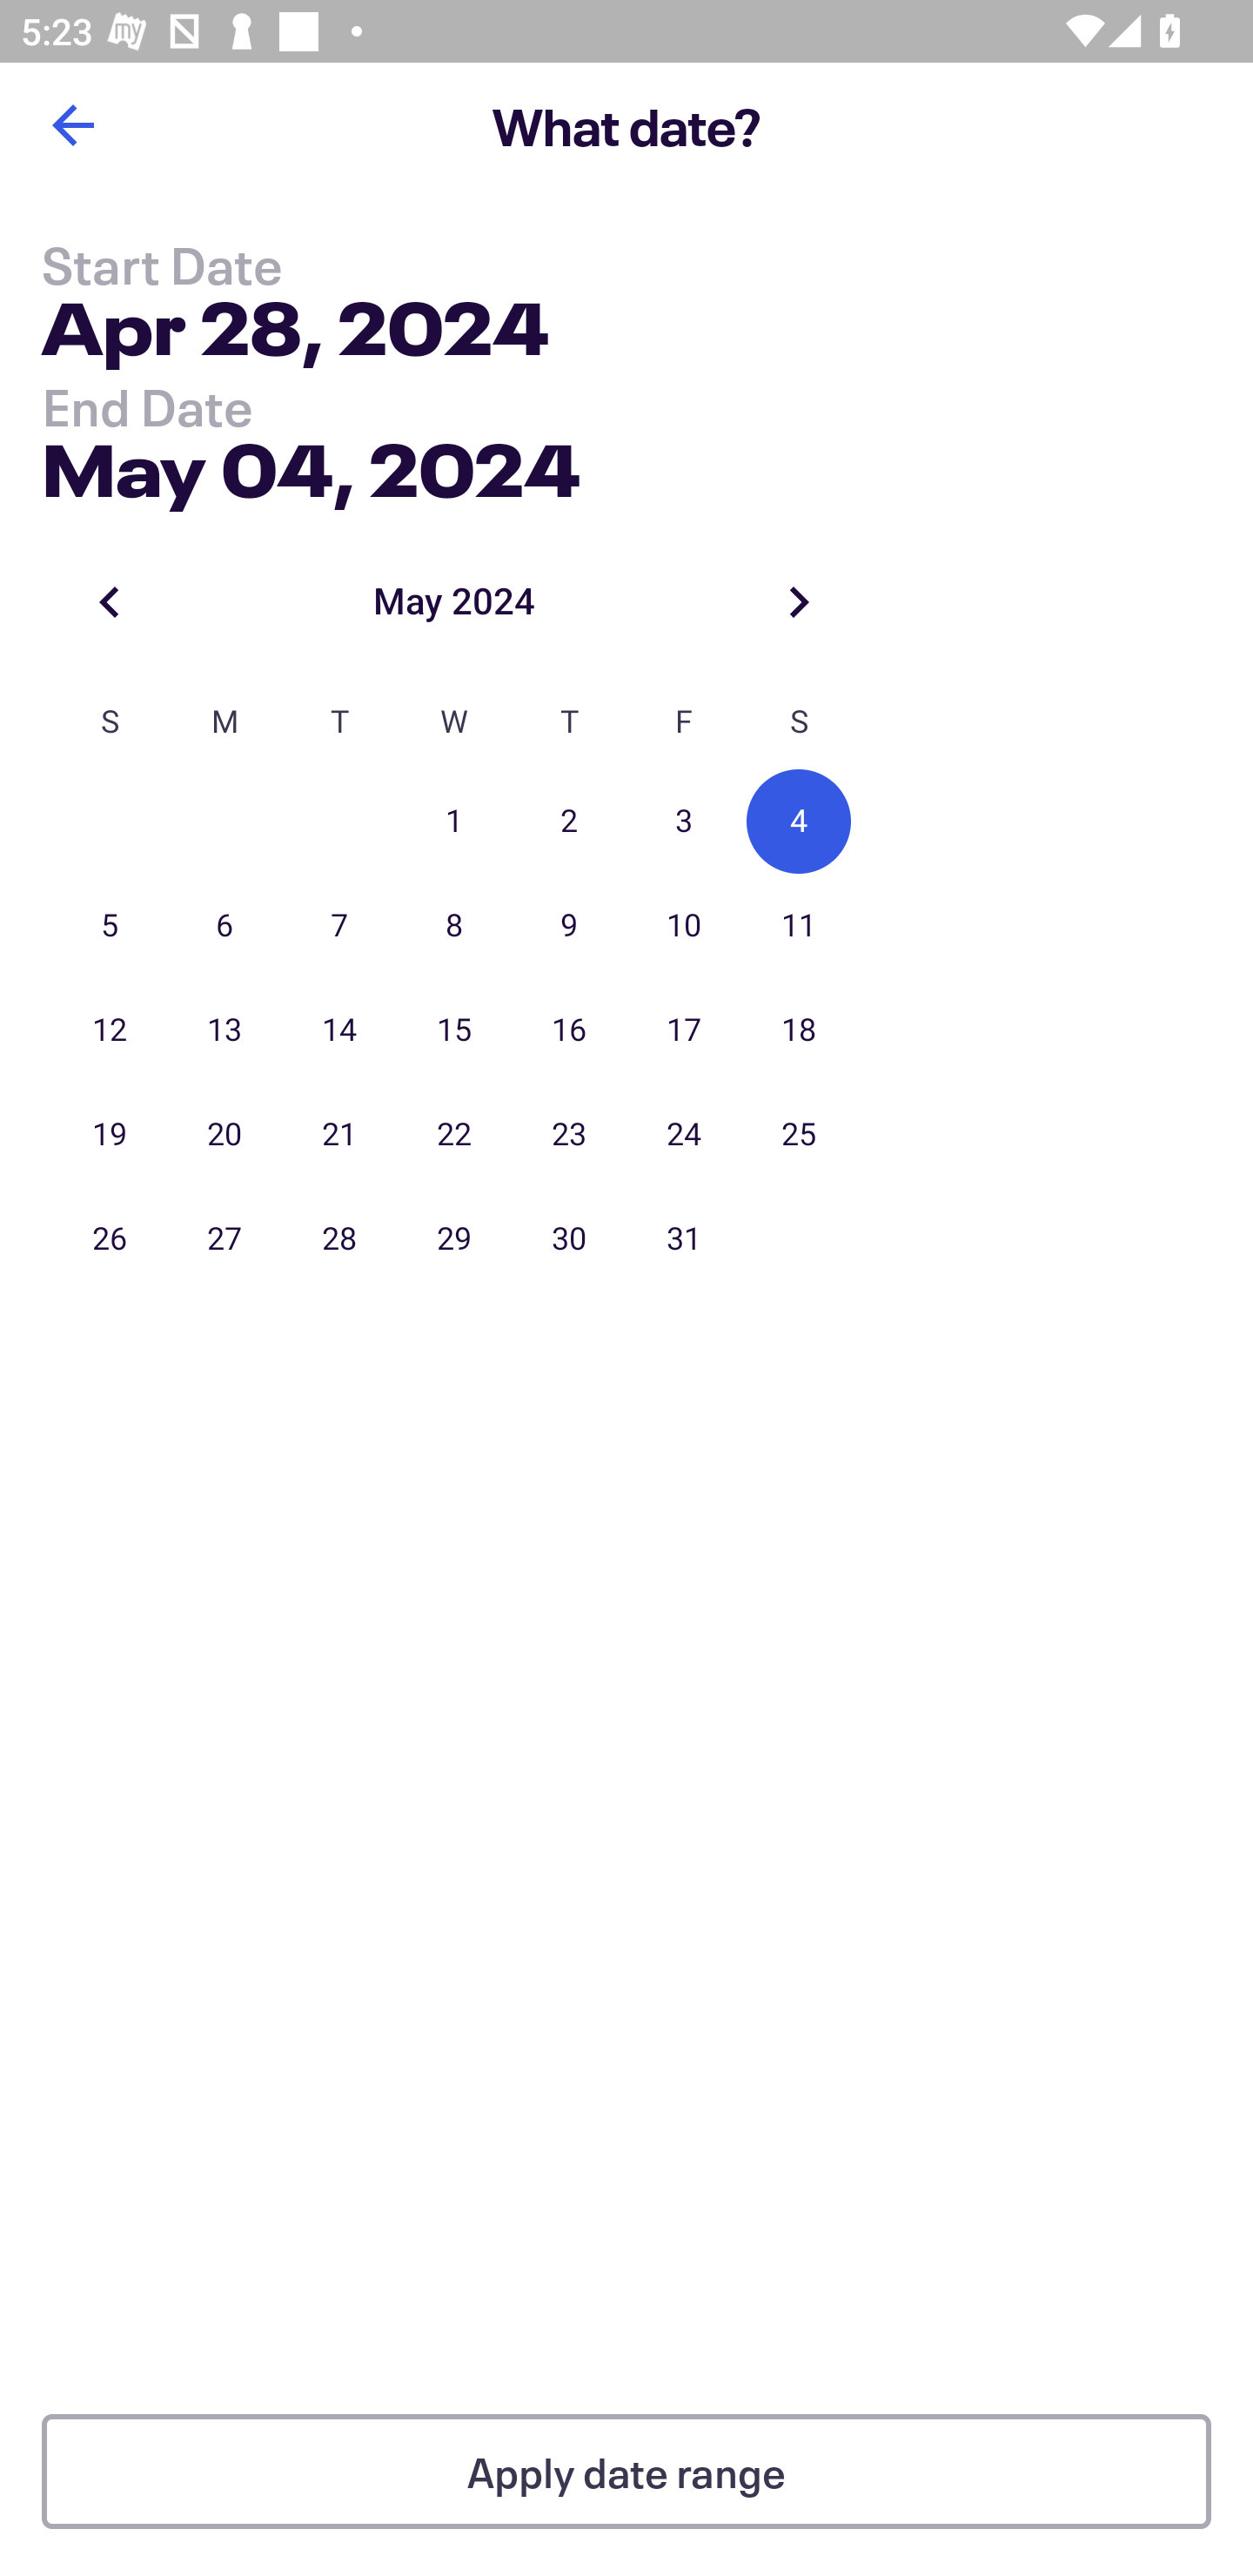 The height and width of the screenshot is (2576, 1253). Describe the element at coordinates (224, 926) in the screenshot. I see `6 06 May 2024` at that location.